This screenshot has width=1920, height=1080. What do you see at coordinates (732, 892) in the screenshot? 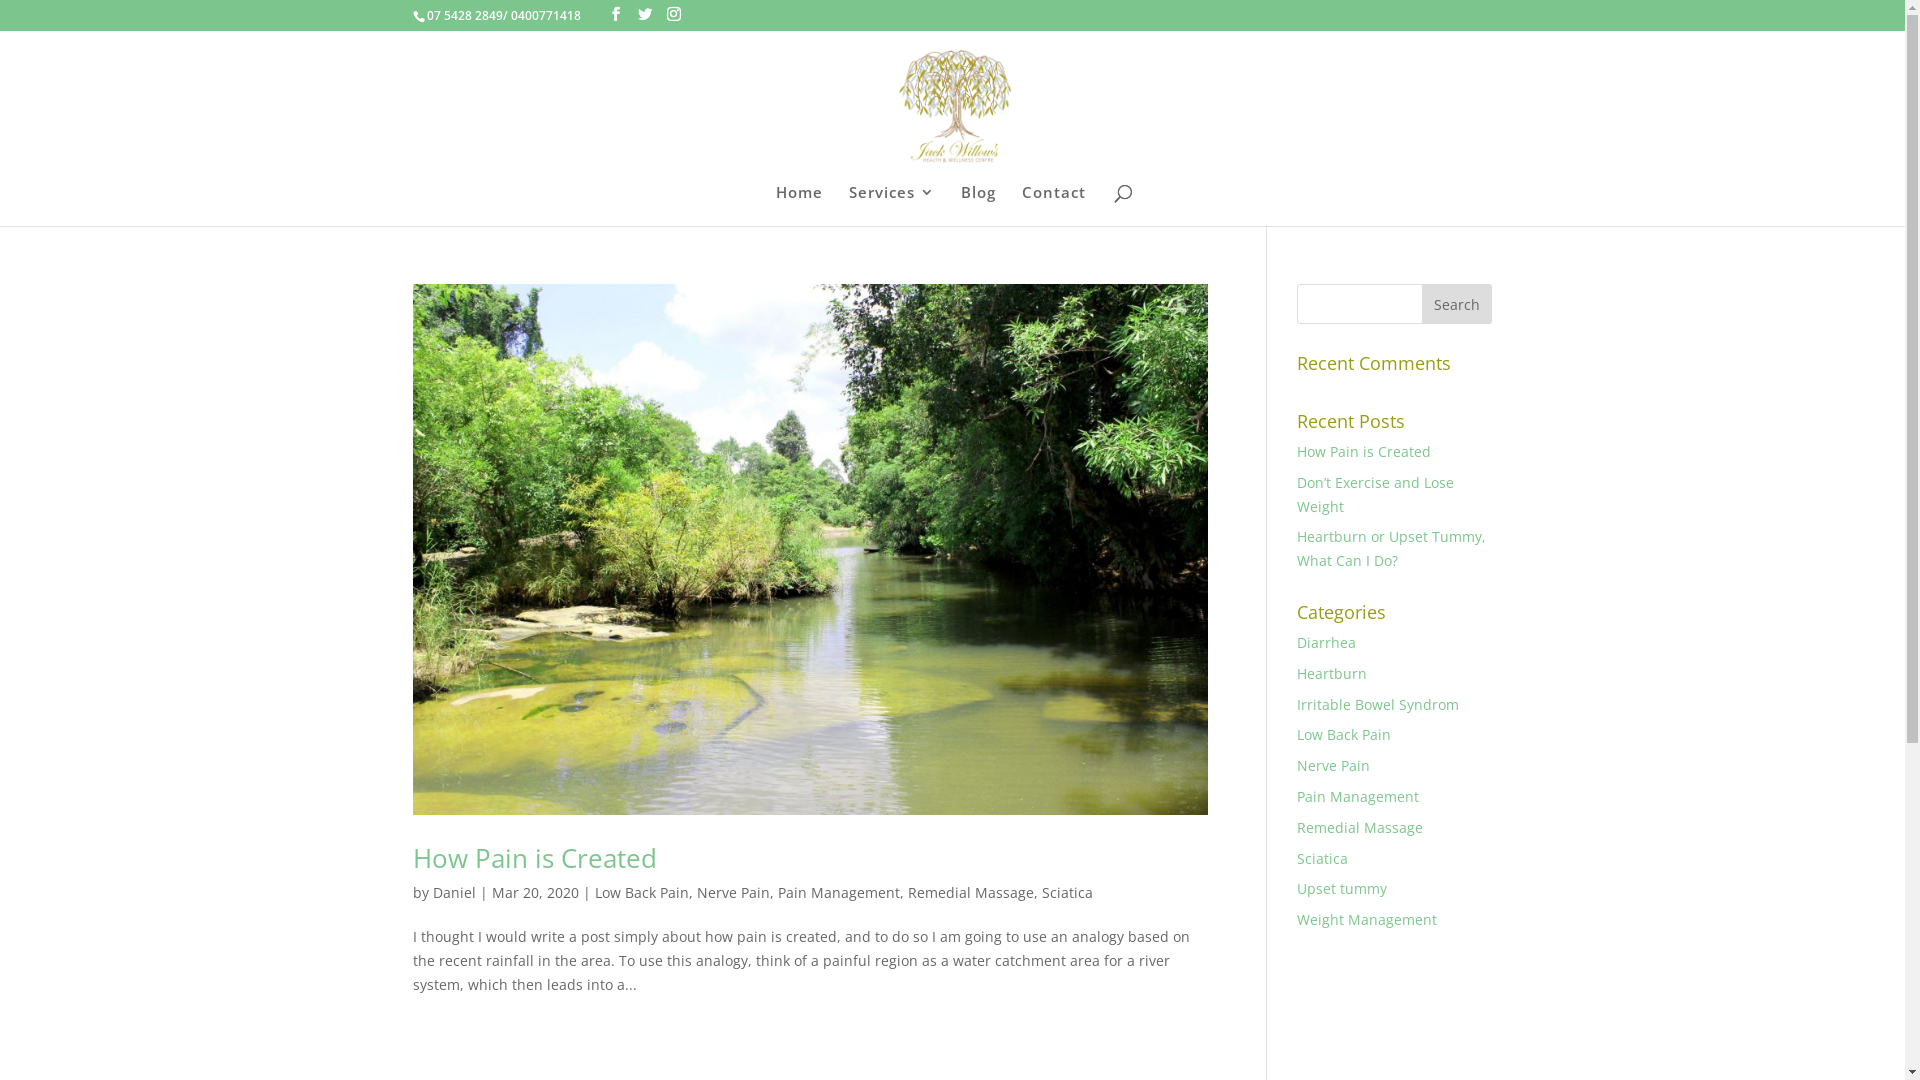
I see `Nerve Pain` at bounding box center [732, 892].